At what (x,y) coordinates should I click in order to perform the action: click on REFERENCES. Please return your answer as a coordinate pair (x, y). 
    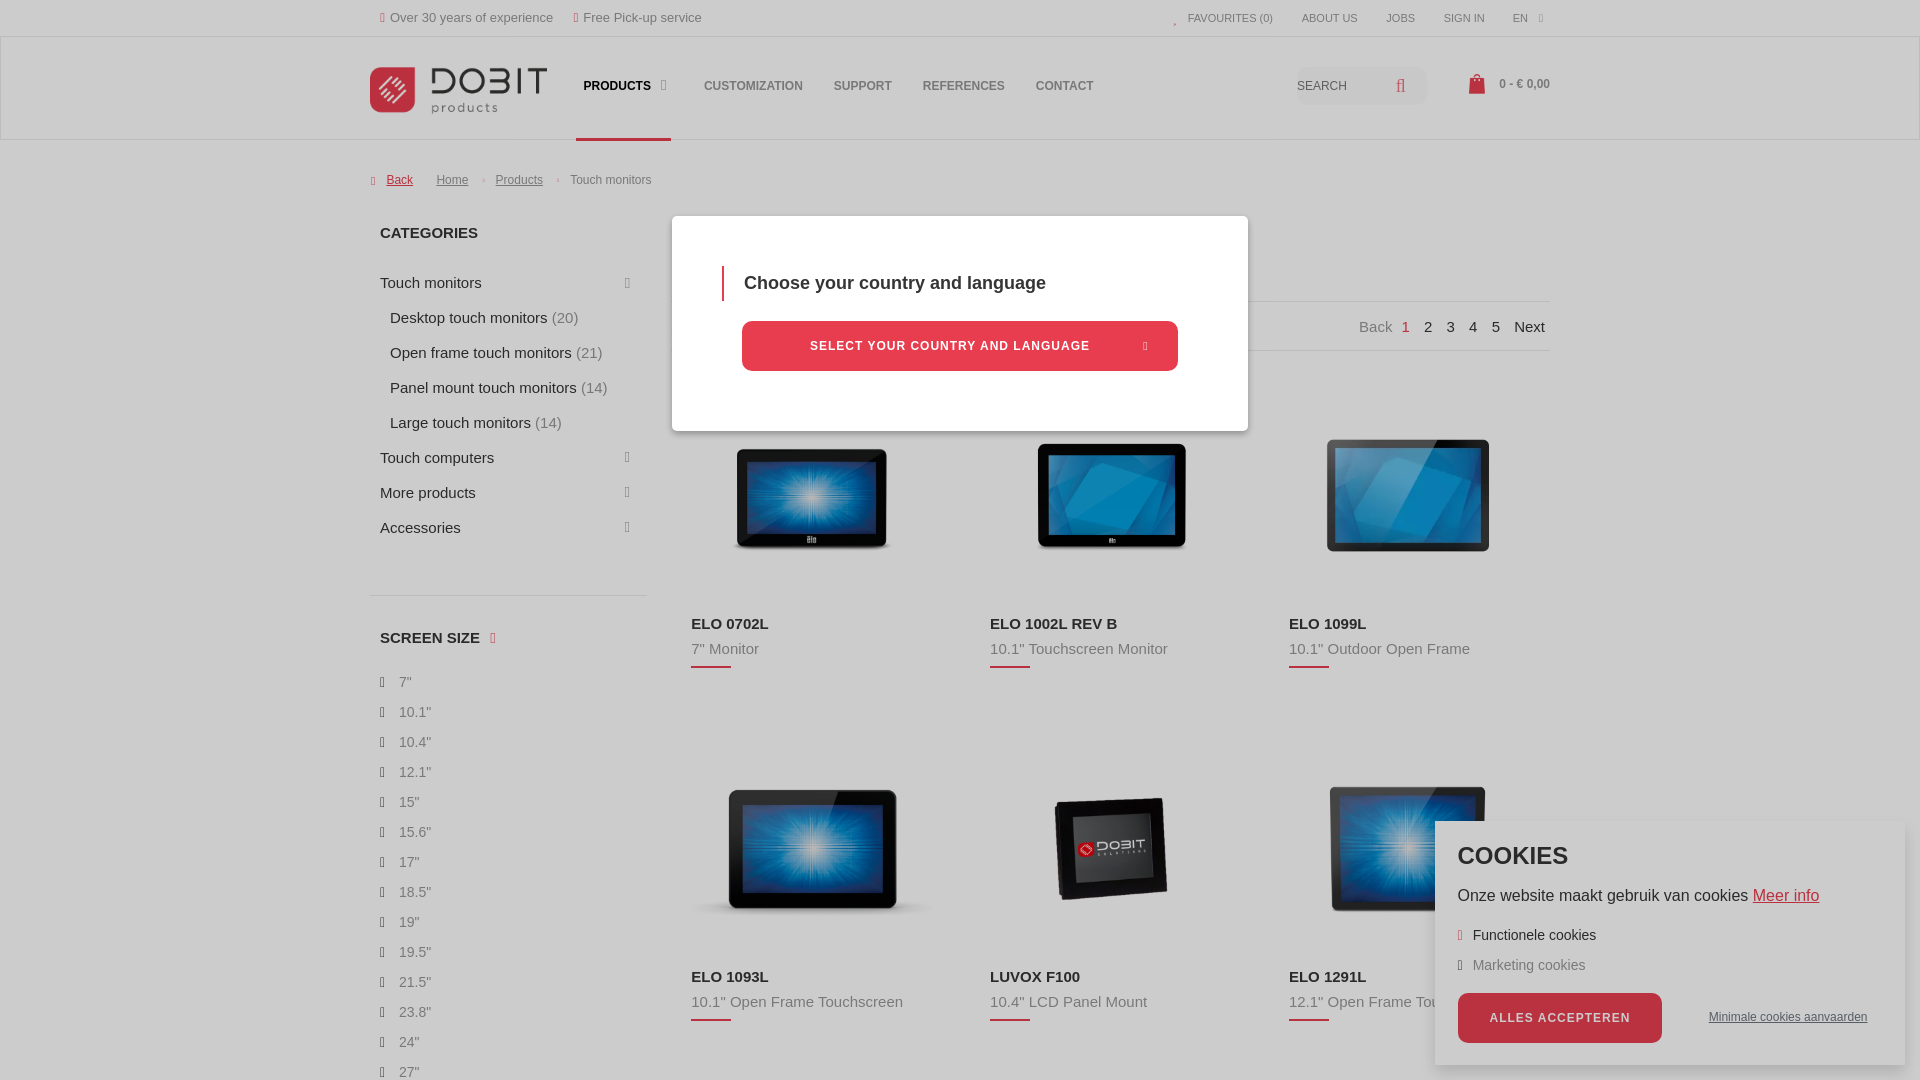
    Looking at the image, I should click on (964, 98).